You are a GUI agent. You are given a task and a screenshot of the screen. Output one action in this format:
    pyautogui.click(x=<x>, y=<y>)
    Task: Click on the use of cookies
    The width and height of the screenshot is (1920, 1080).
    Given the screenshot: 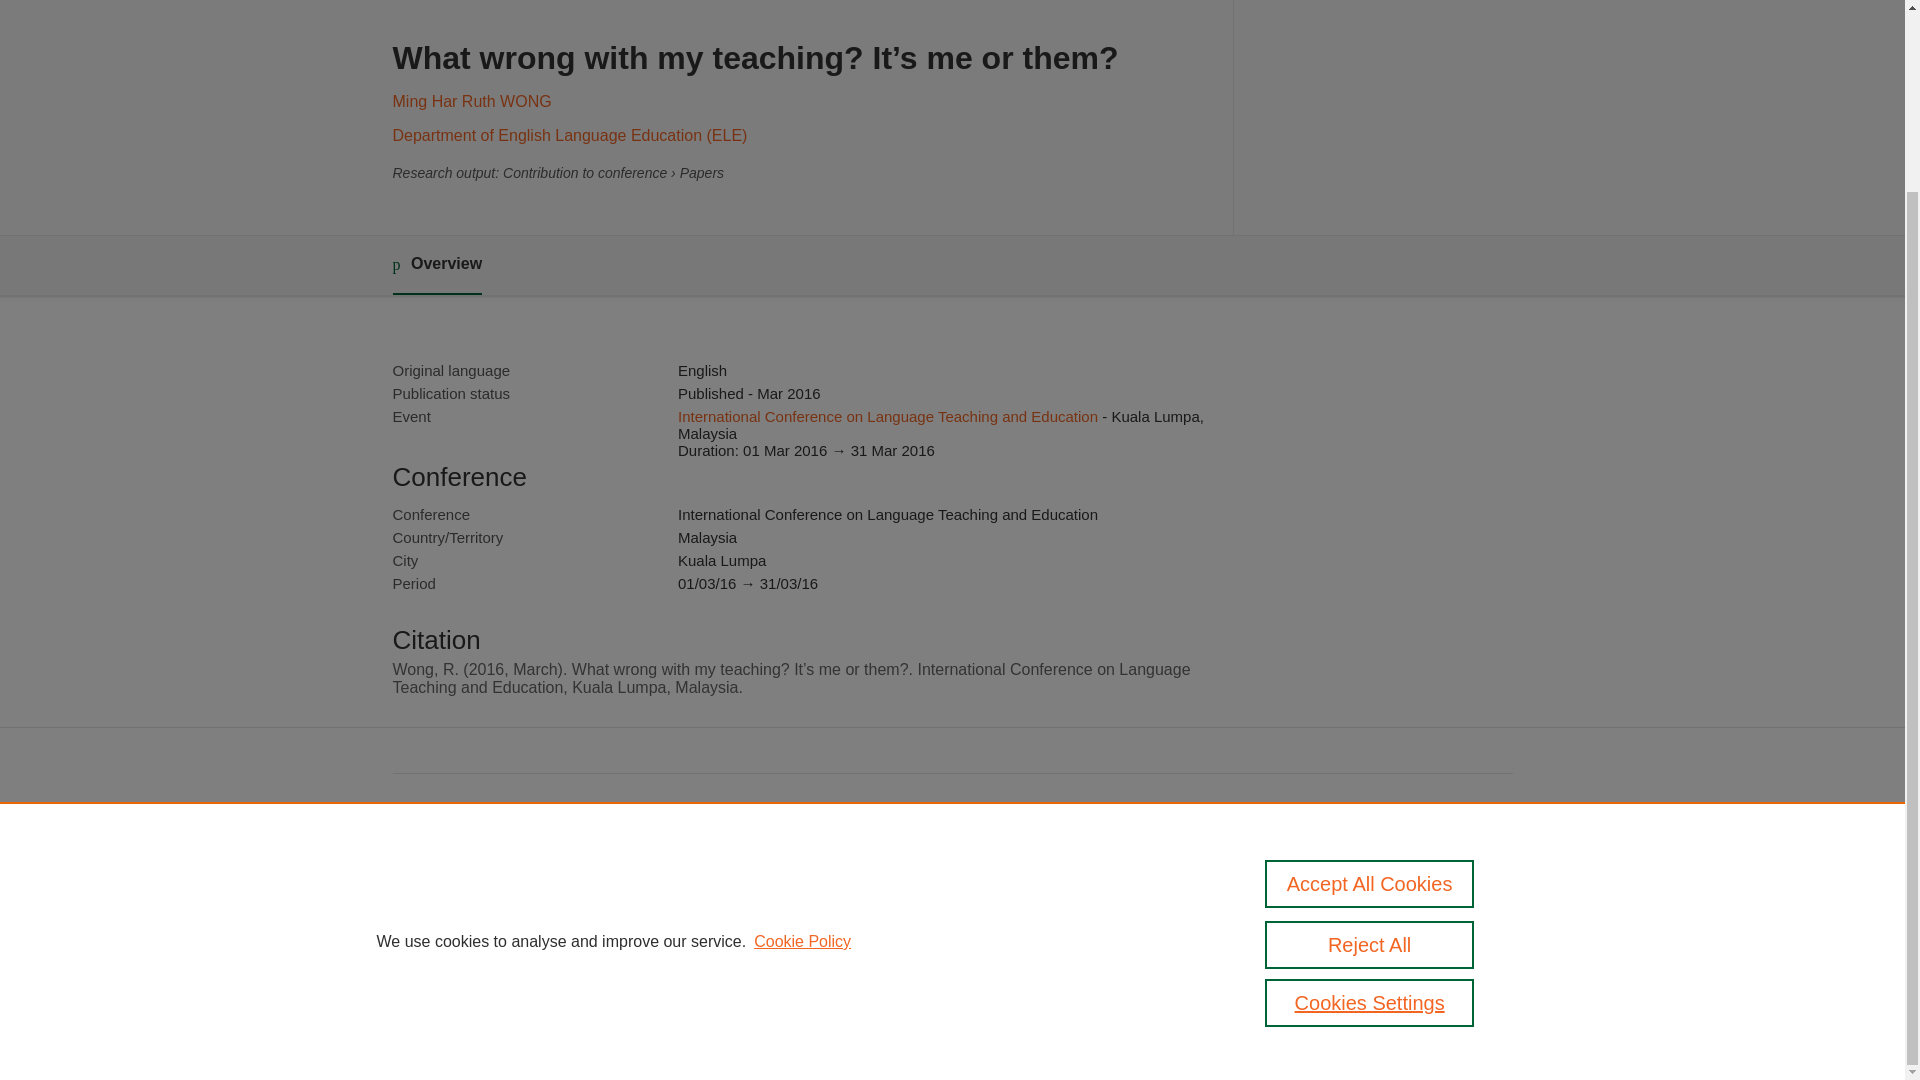 What is the action you would take?
    pyautogui.click(x=1050, y=1002)
    